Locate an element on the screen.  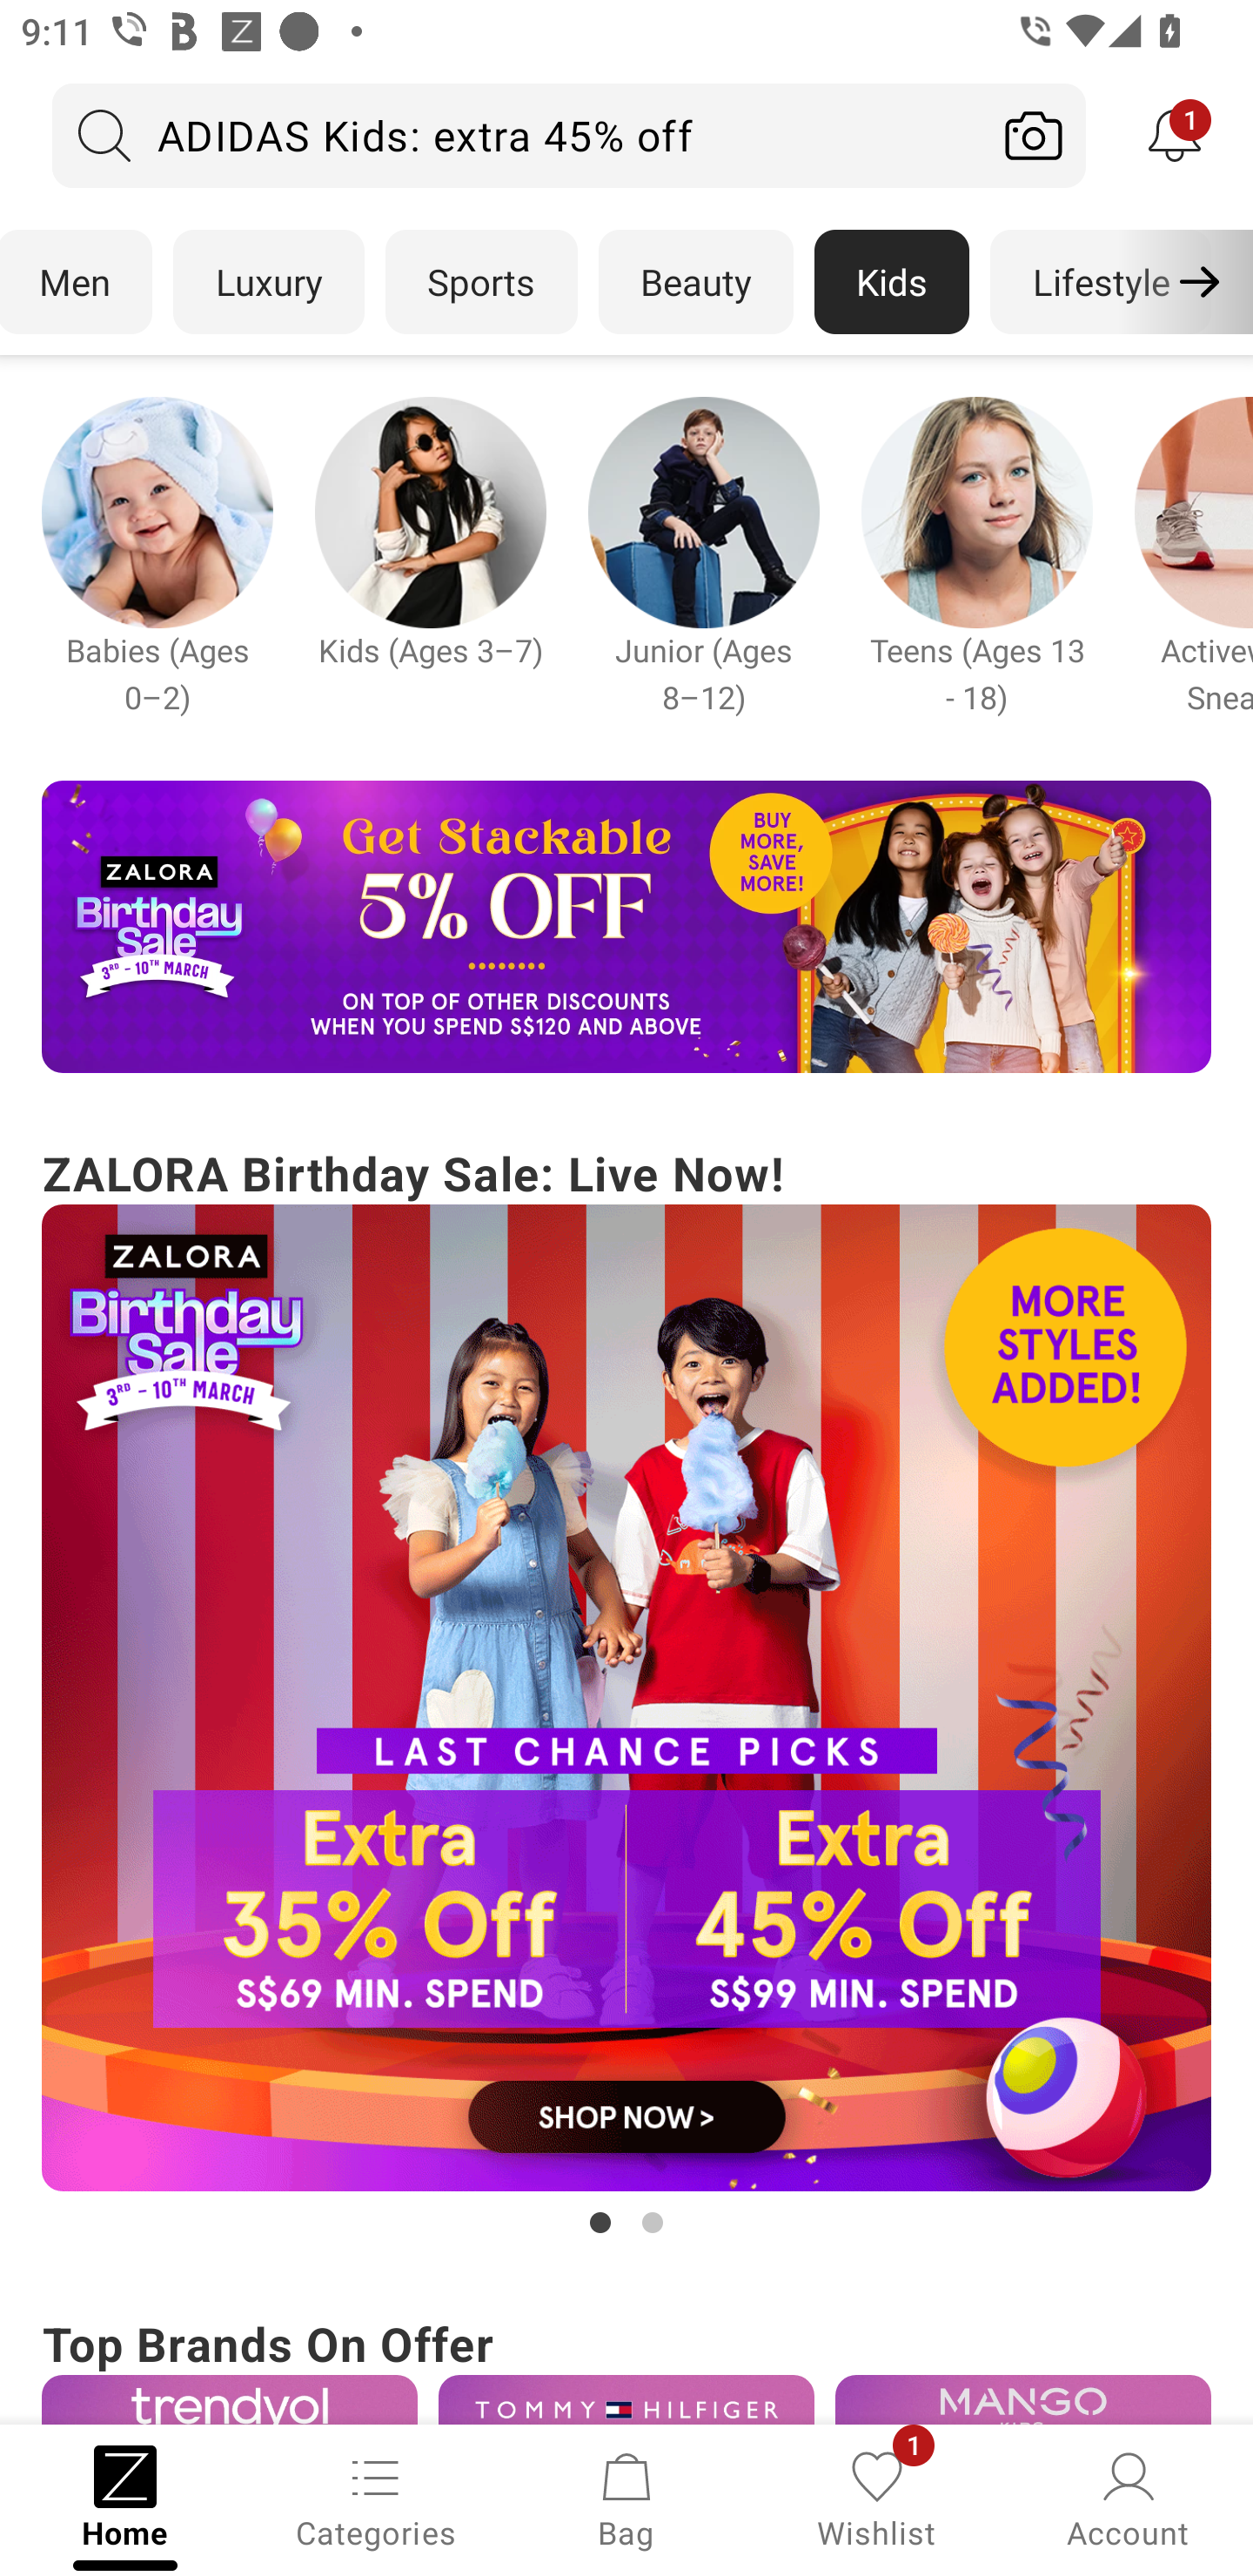
Campaign banner is located at coordinates (430, 512).